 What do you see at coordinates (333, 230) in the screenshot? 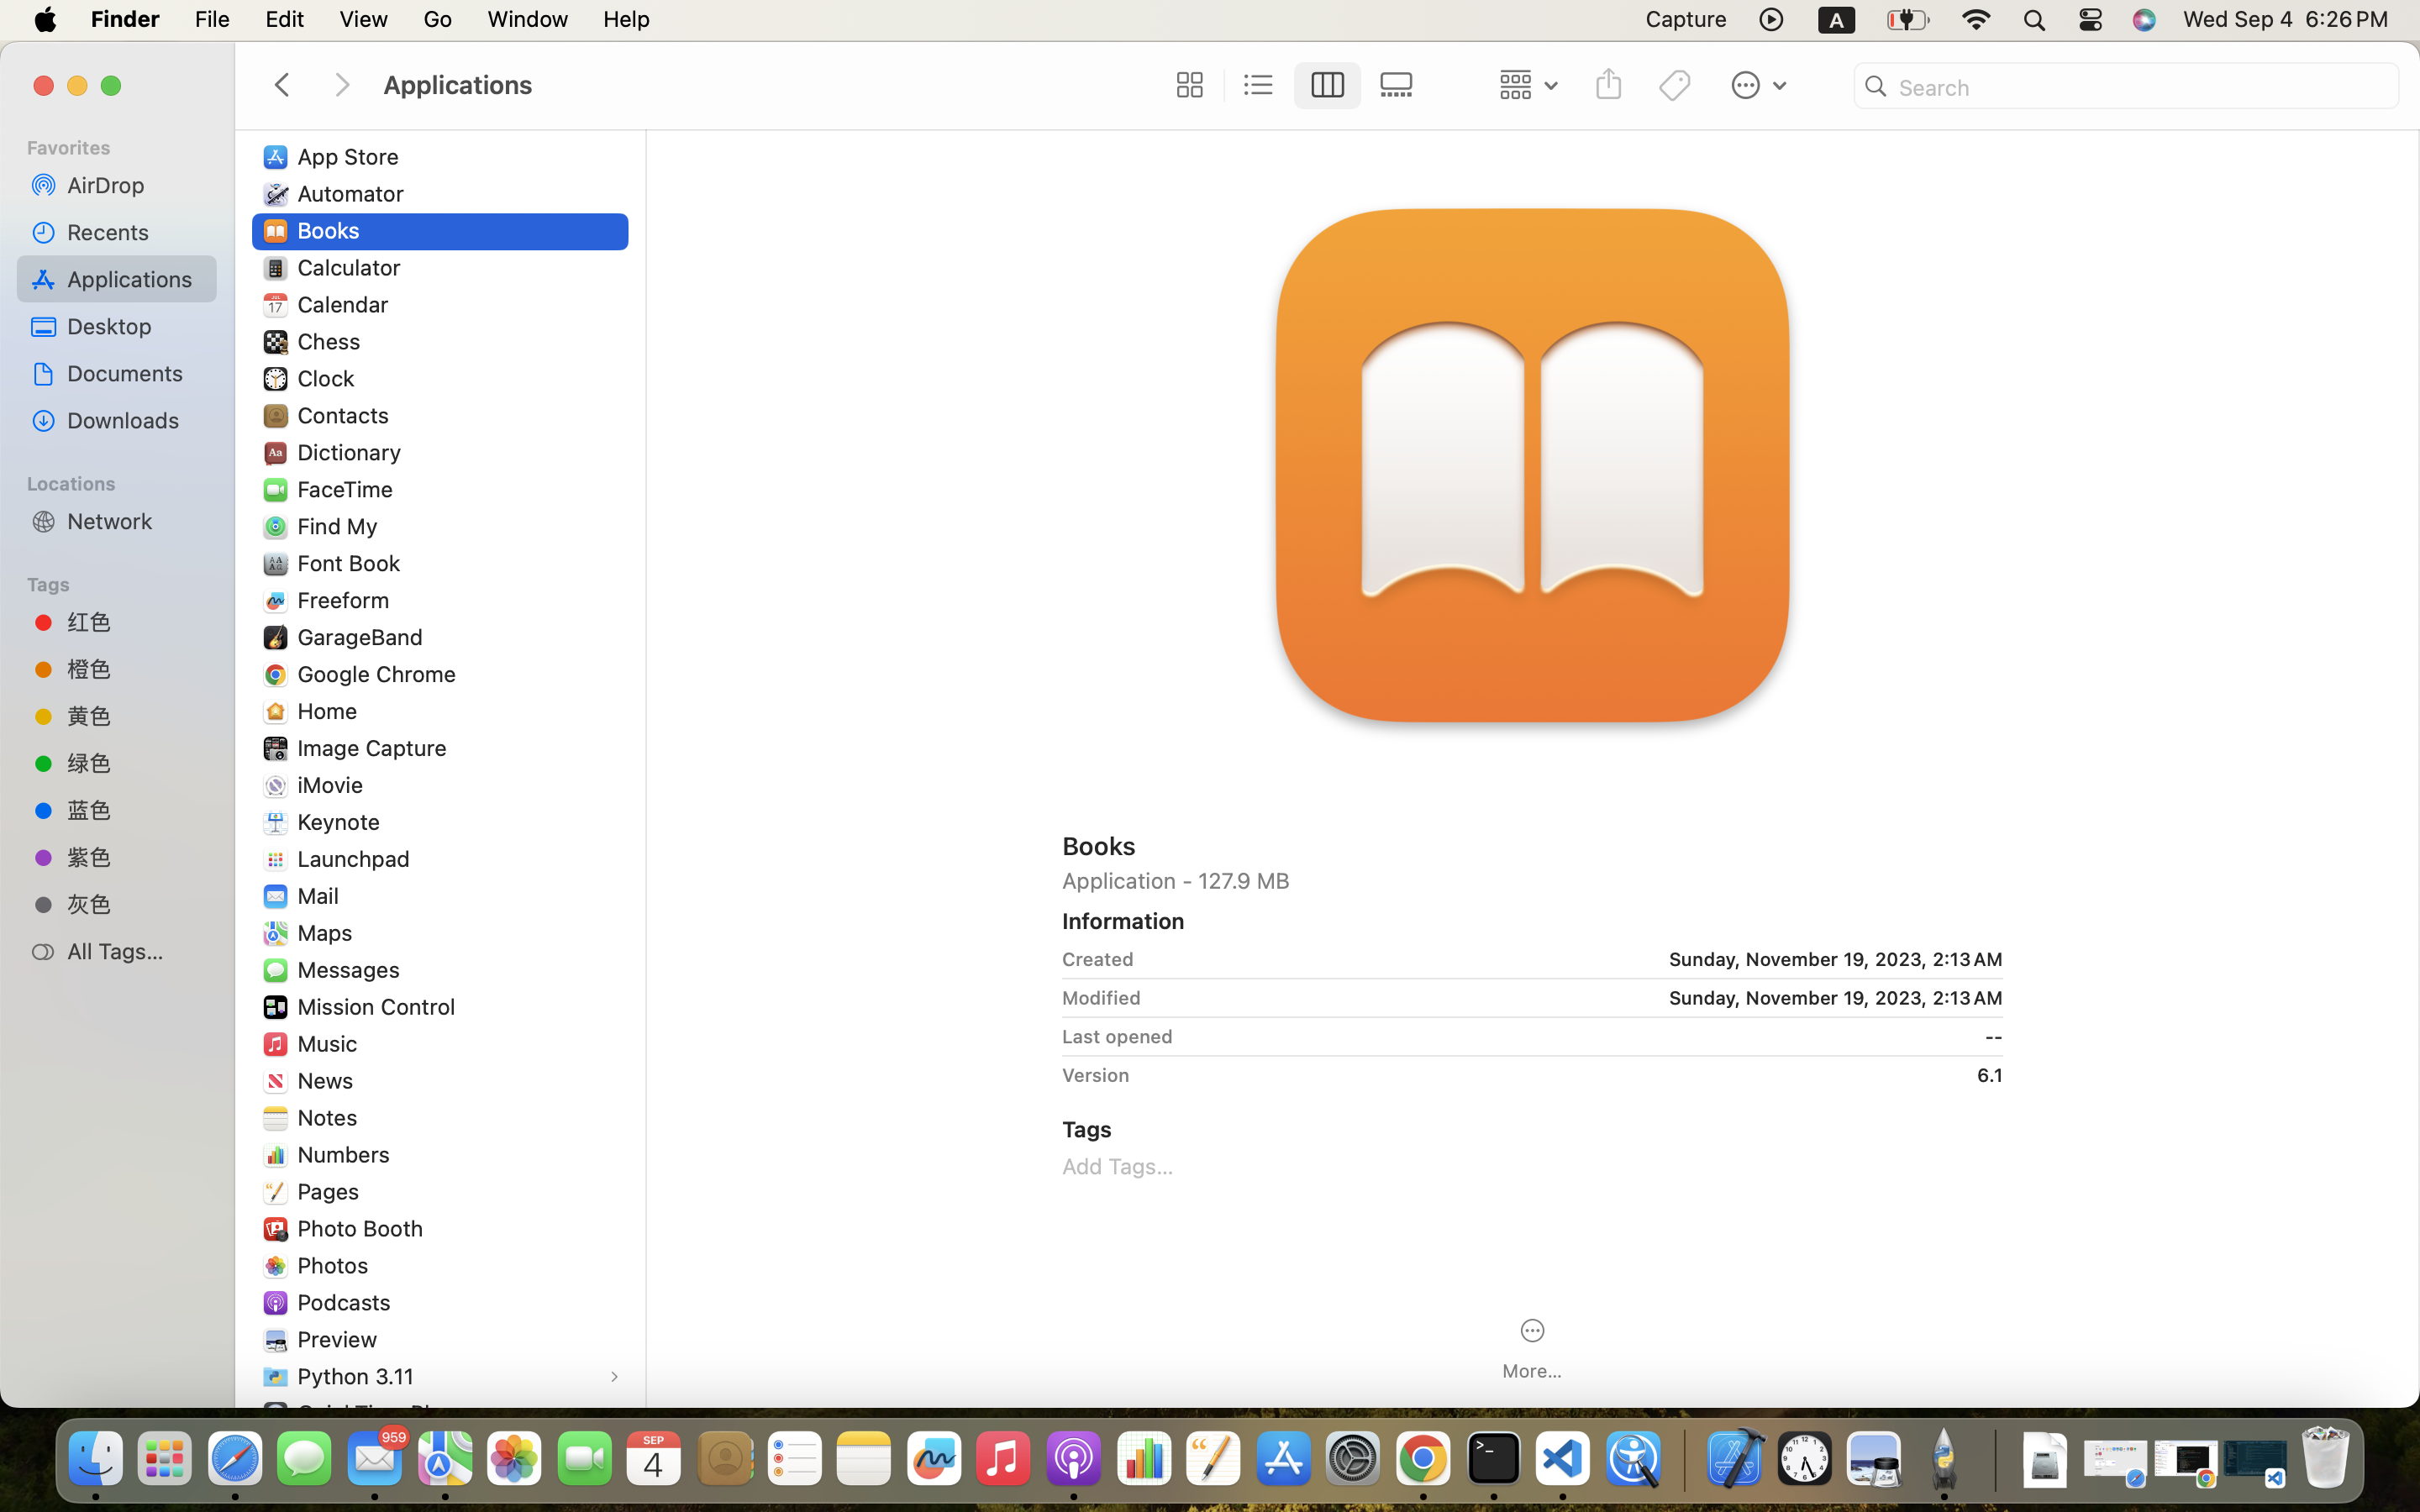
I see `Books` at bounding box center [333, 230].